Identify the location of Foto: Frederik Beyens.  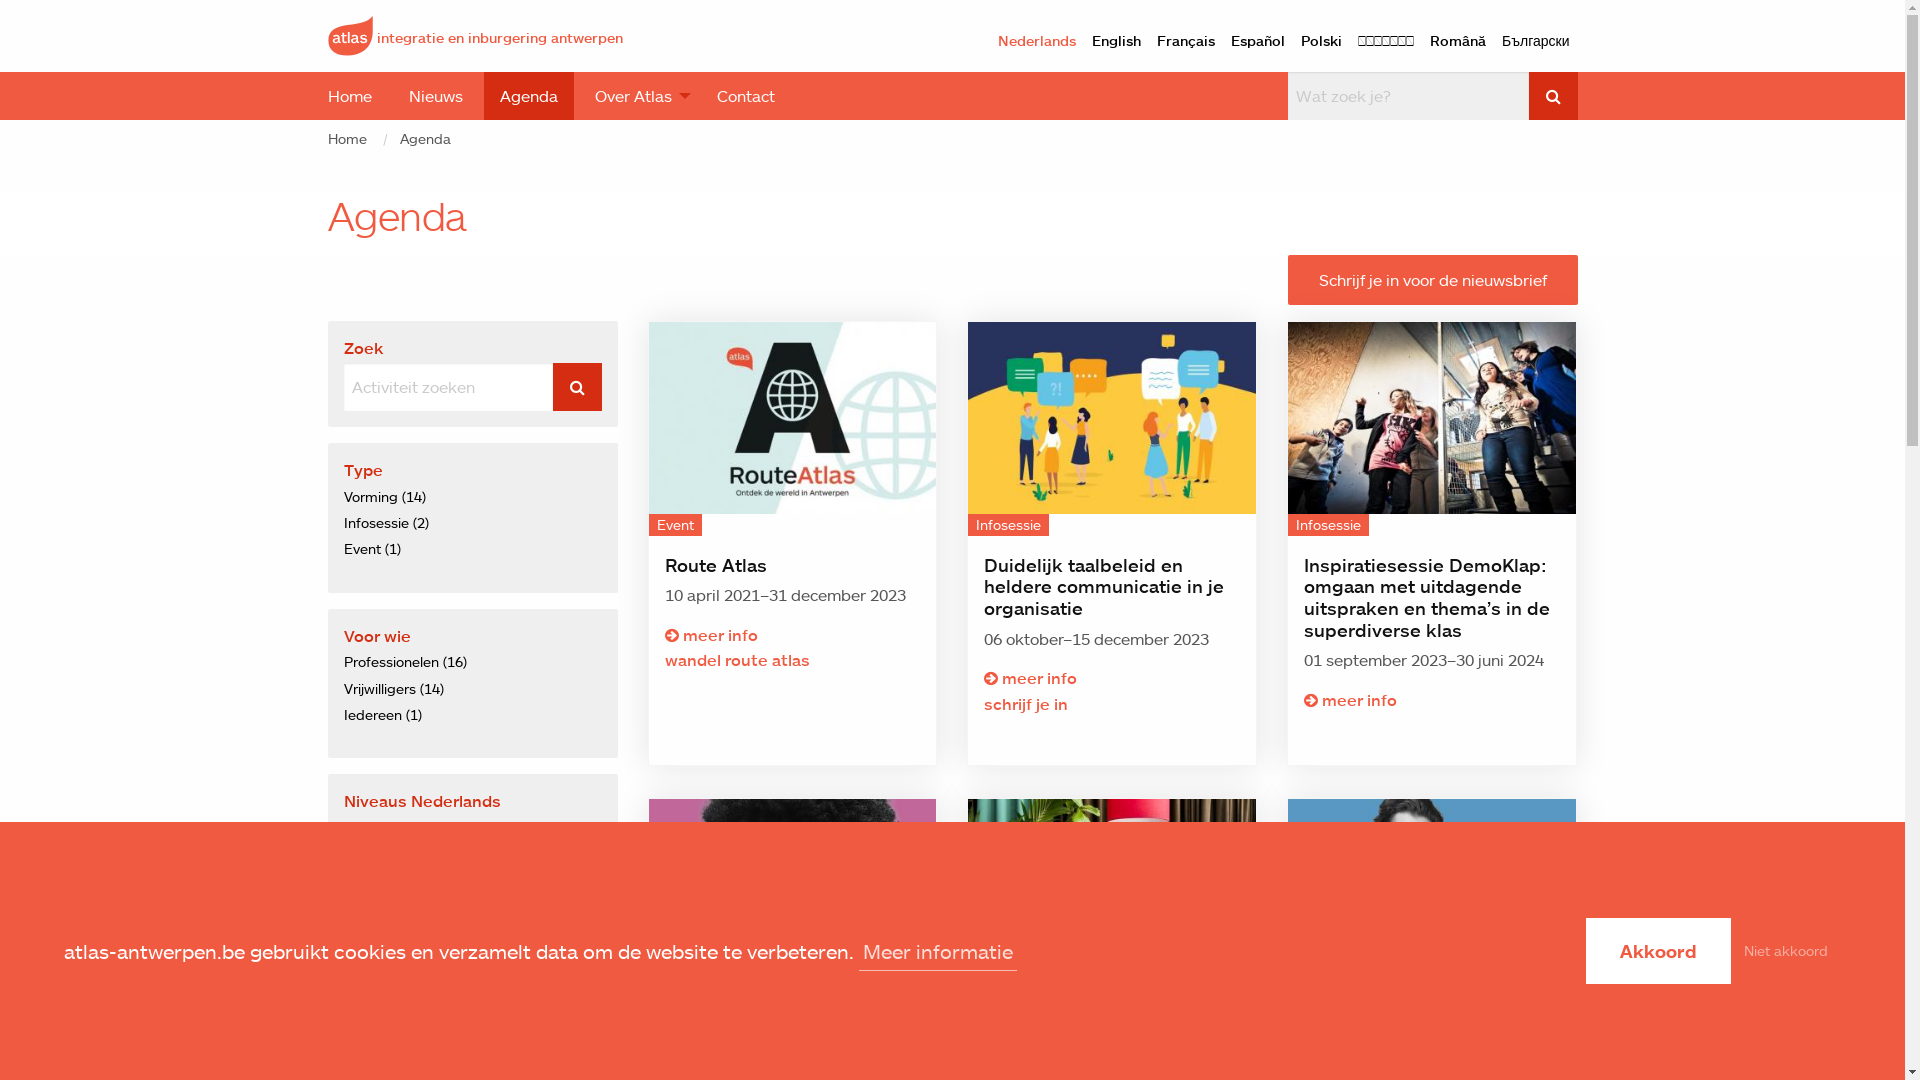
(1112, 895).